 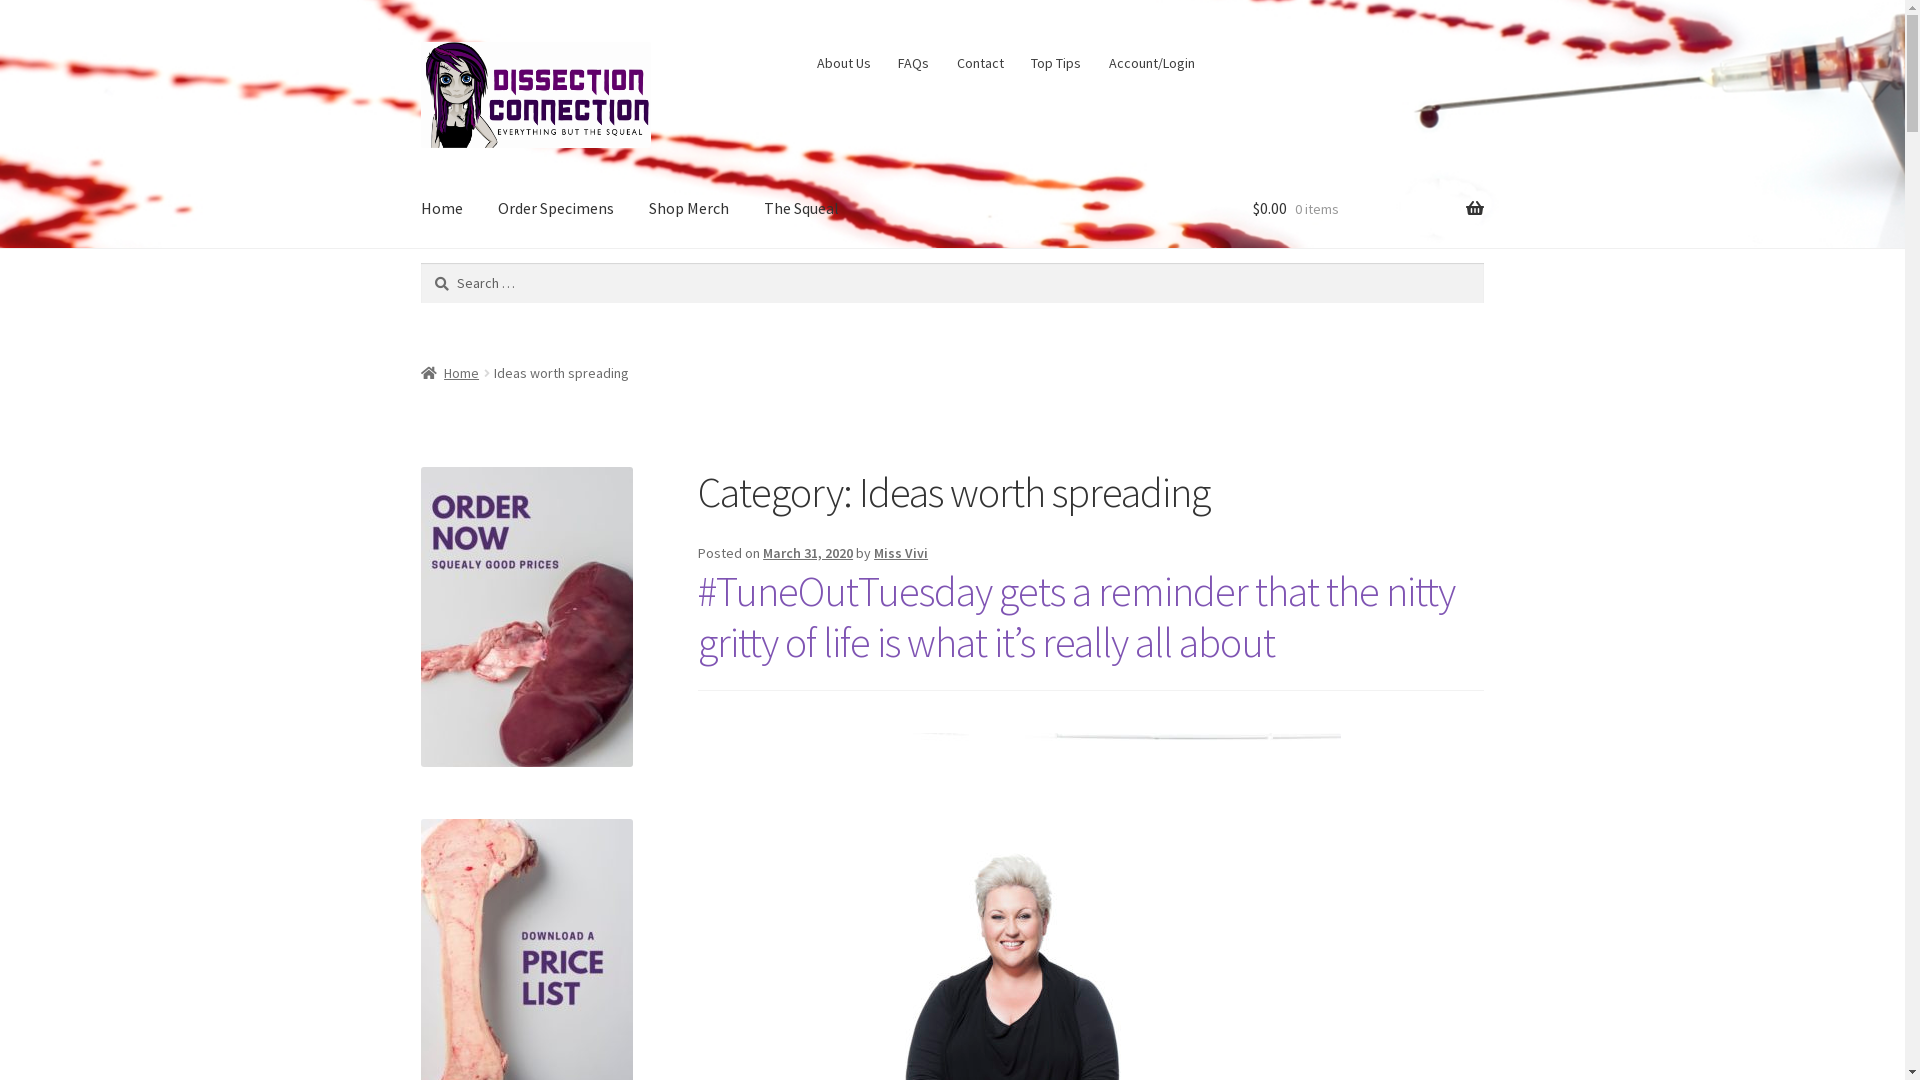 What do you see at coordinates (420, 262) in the screenshot?
I see `Search` at bounding box center [420, 262].